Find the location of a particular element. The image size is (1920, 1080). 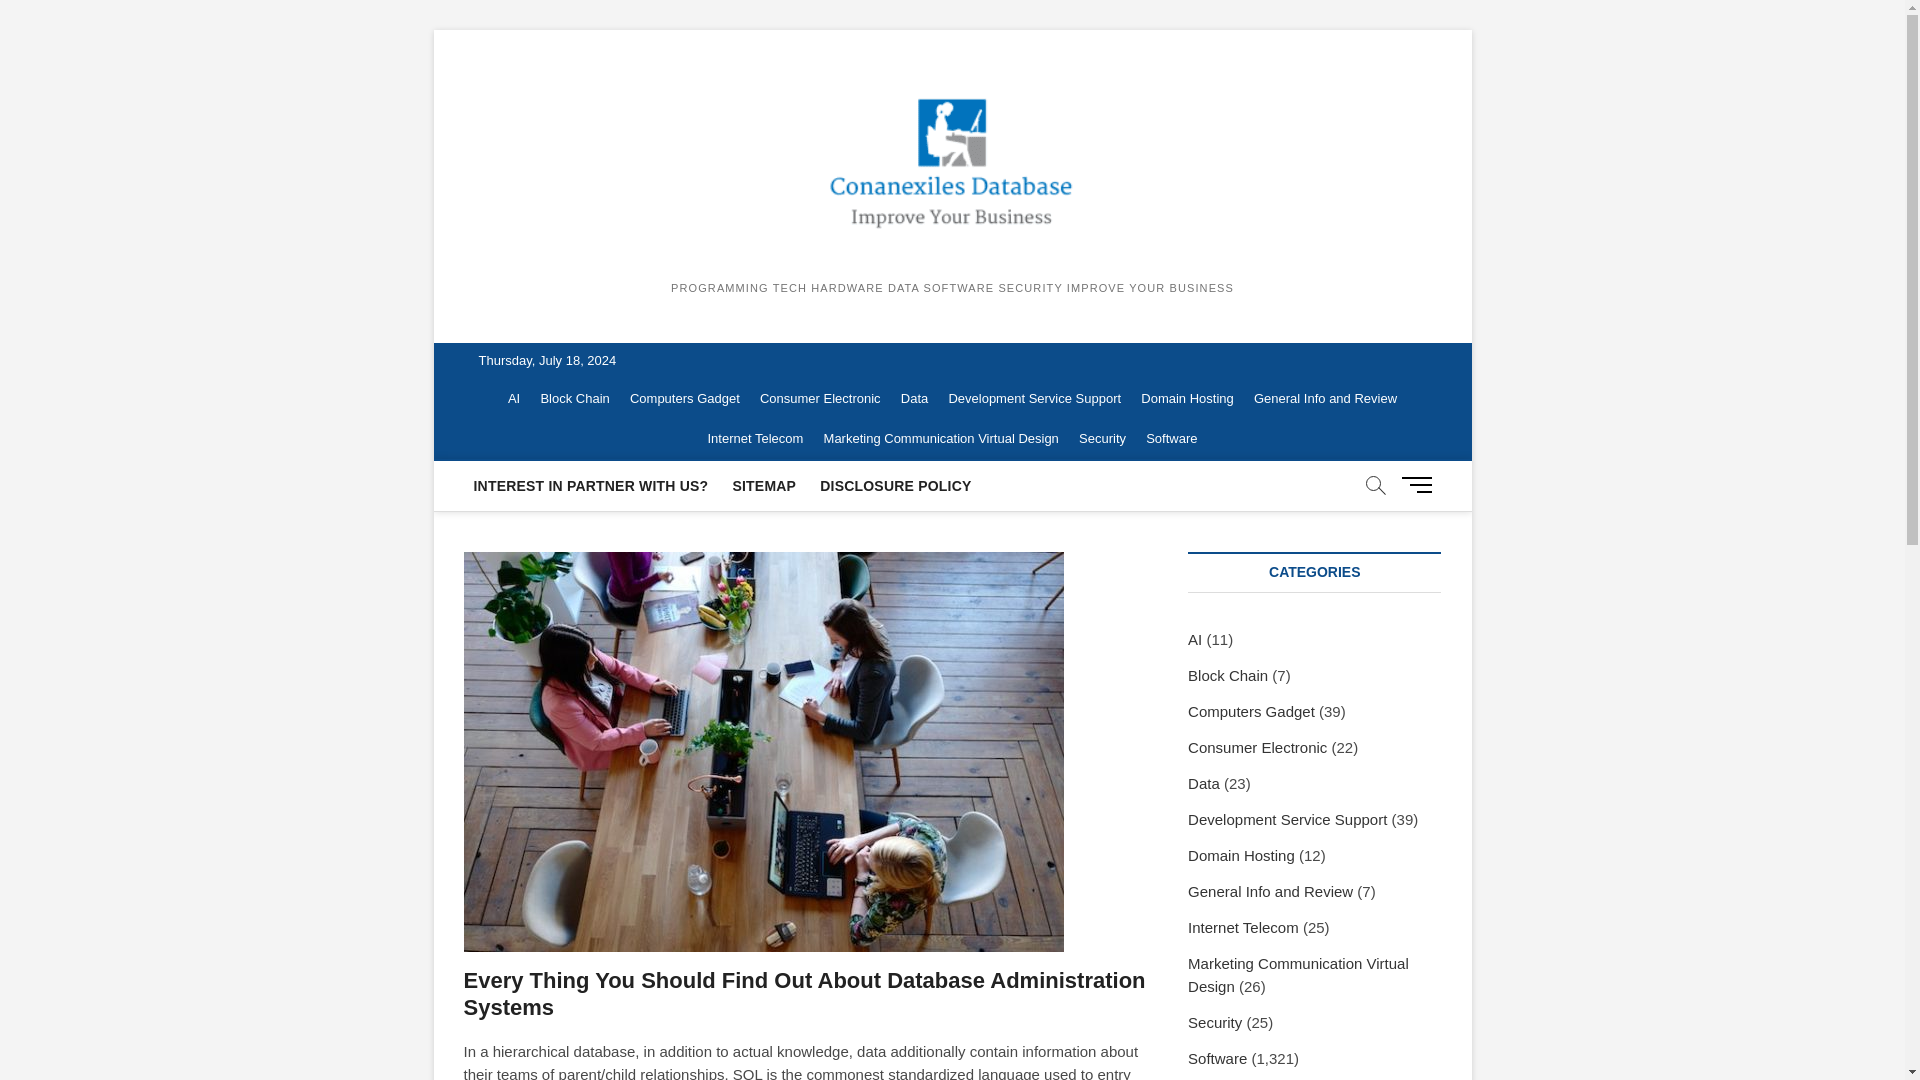

Development Service Support is located at coordinates (1034, 399).